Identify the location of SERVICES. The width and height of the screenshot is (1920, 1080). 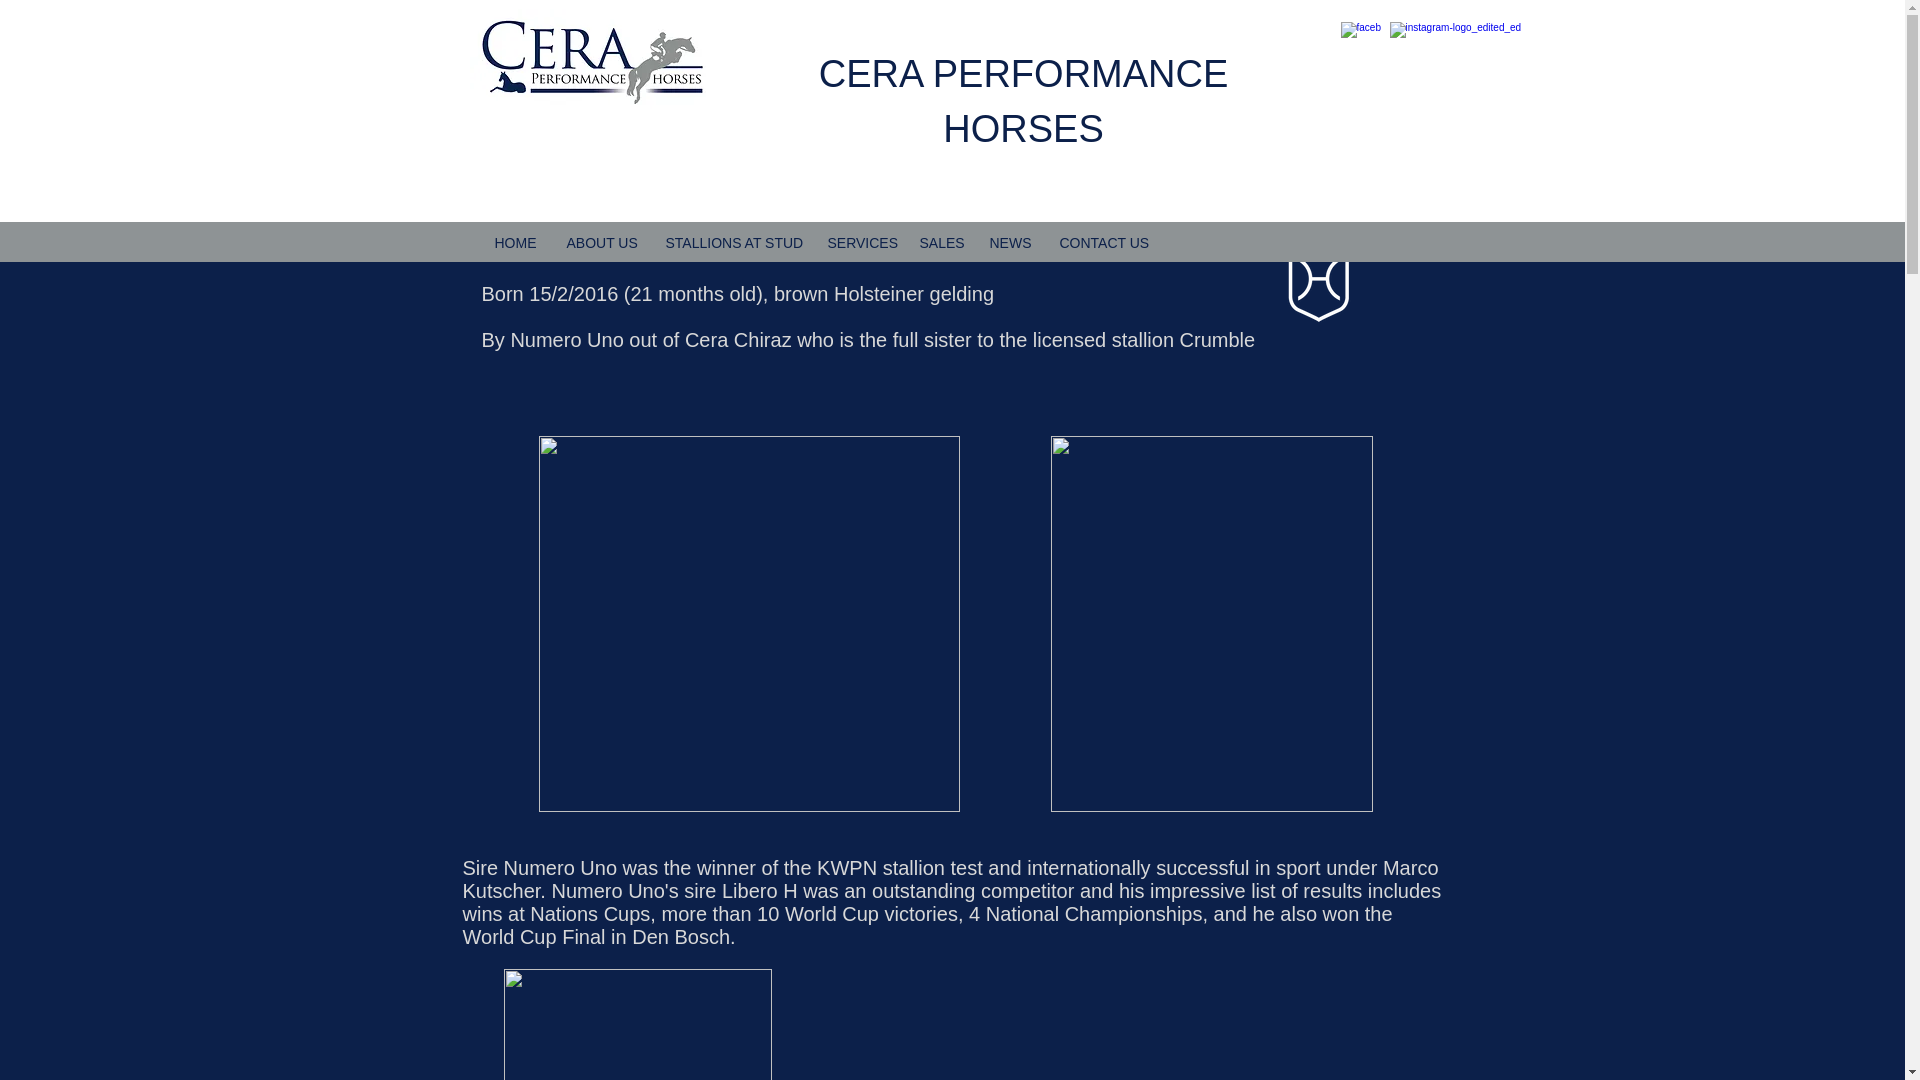
(858, 242).